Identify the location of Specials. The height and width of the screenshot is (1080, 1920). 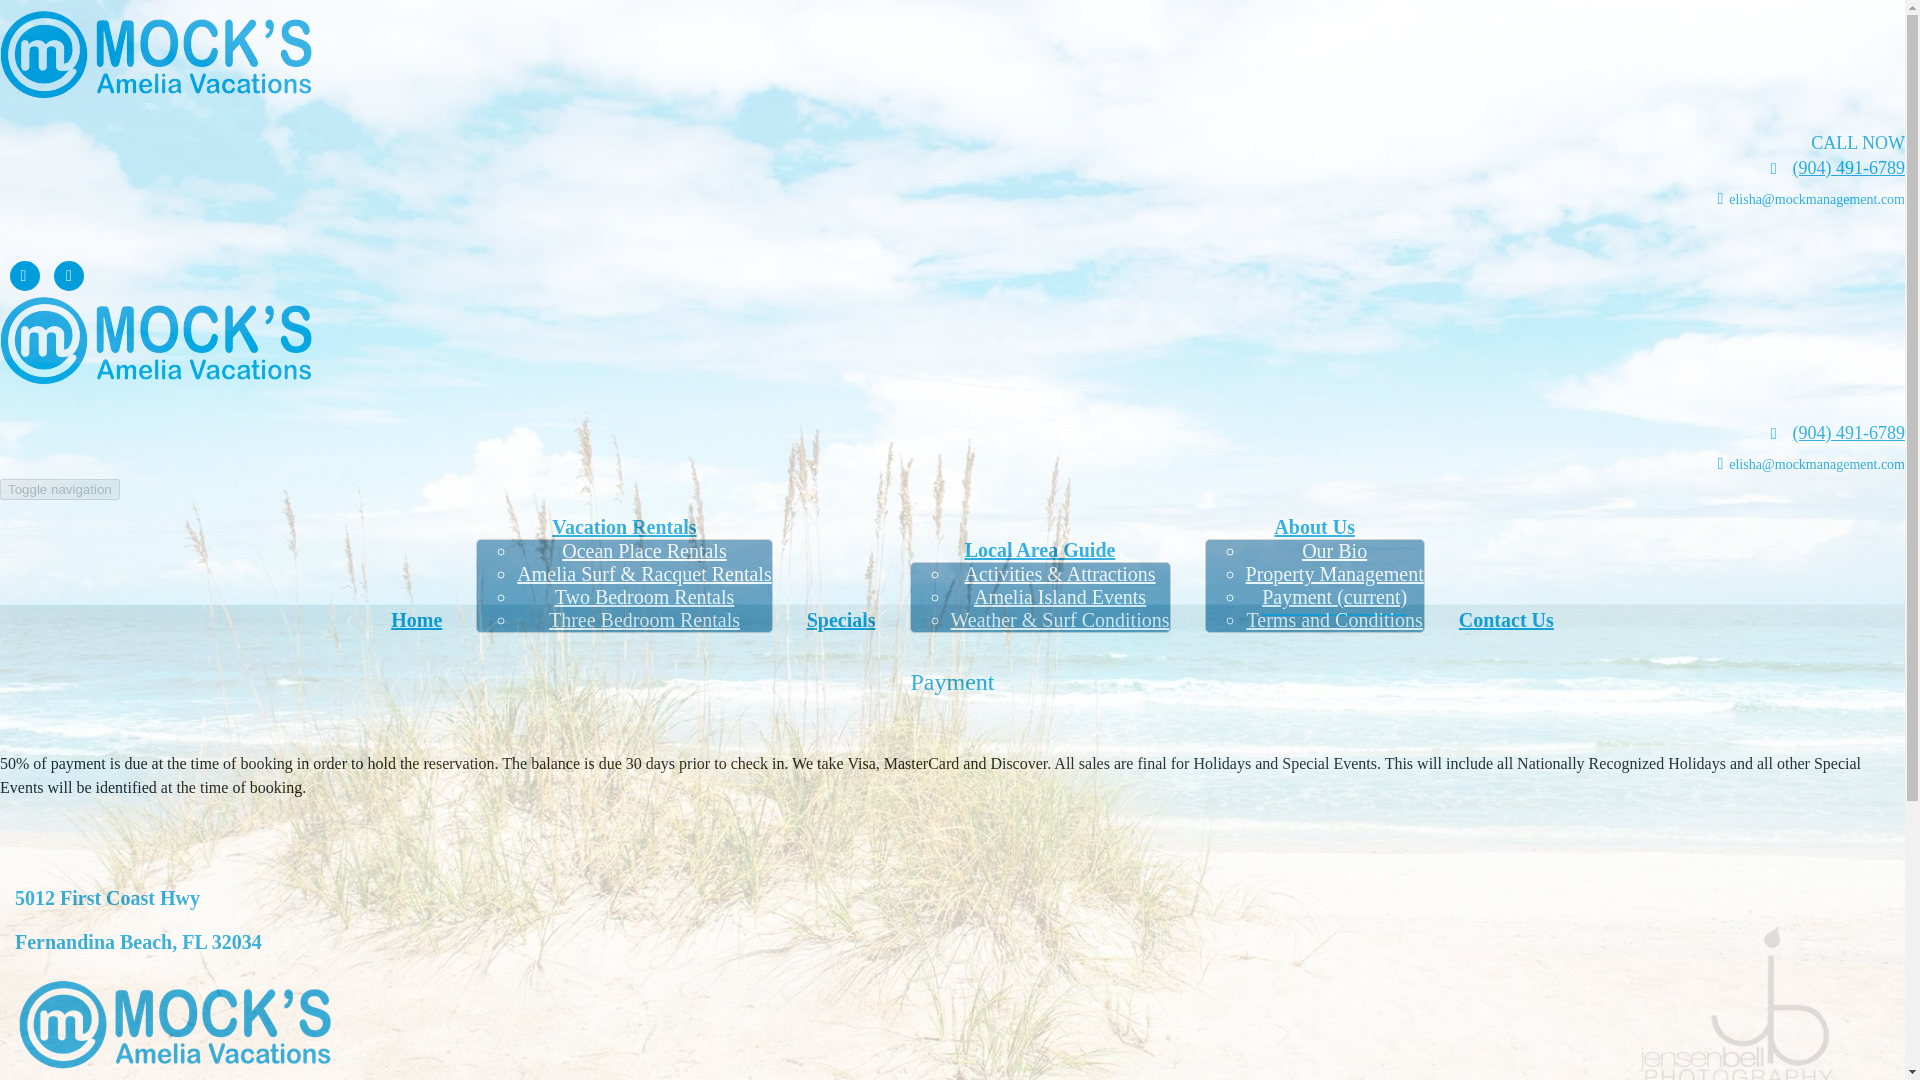
(840, 620).